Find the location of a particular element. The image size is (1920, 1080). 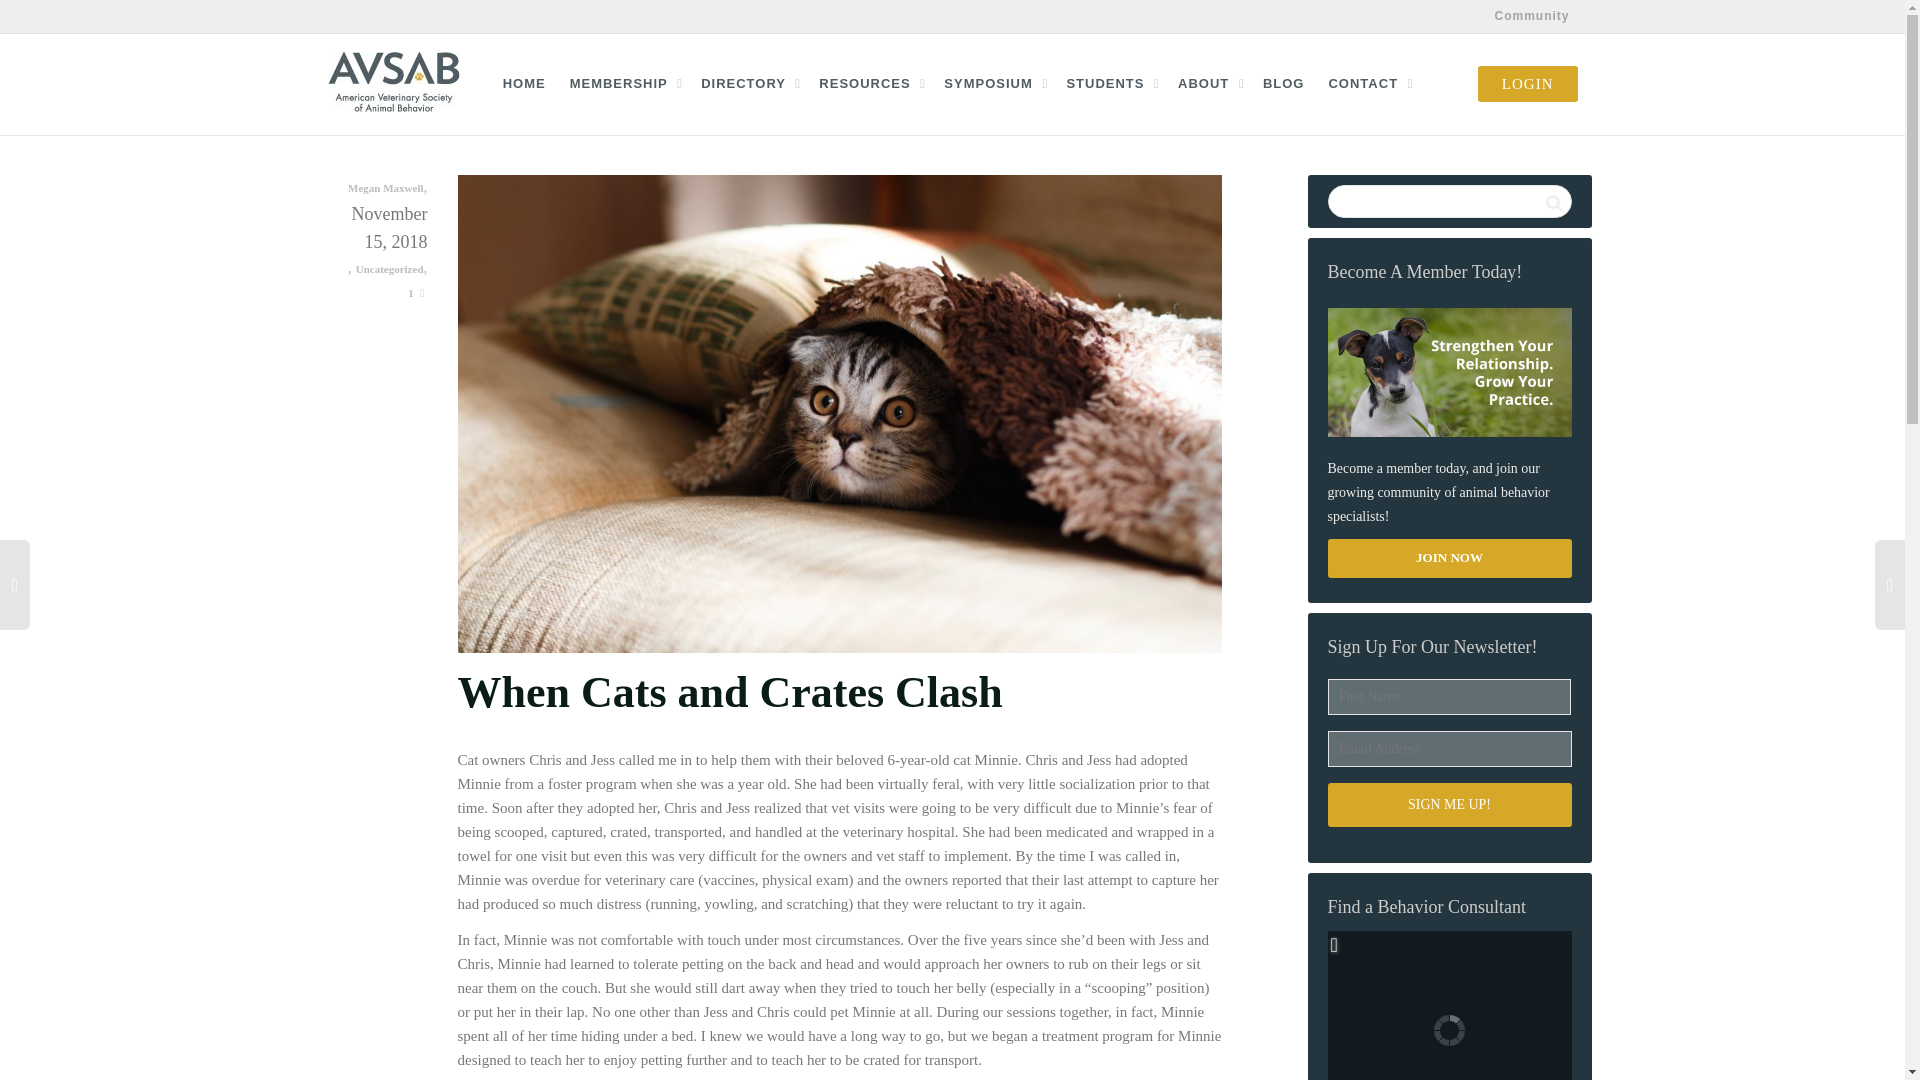

Search is located at coordinates (1554, 202).